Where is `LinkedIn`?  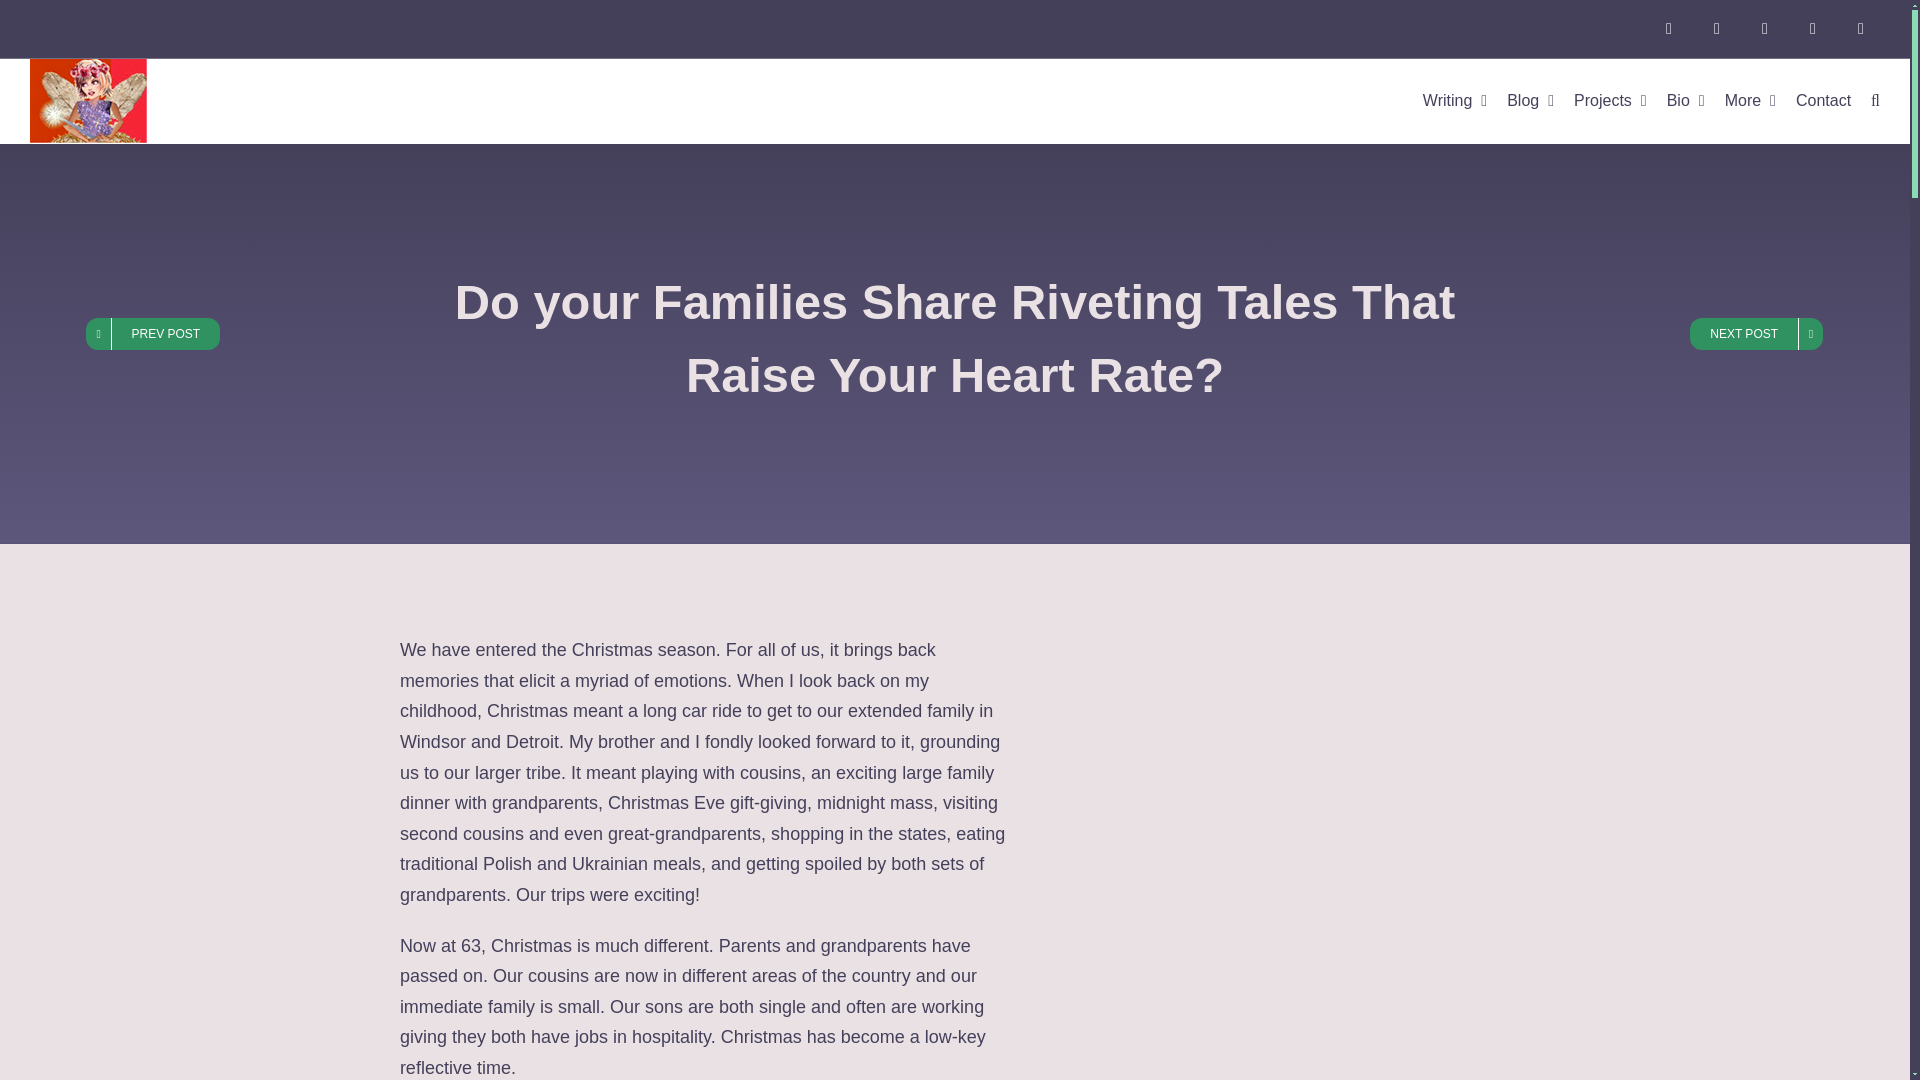
LinkedIn is located at coordinates (1812, 28).